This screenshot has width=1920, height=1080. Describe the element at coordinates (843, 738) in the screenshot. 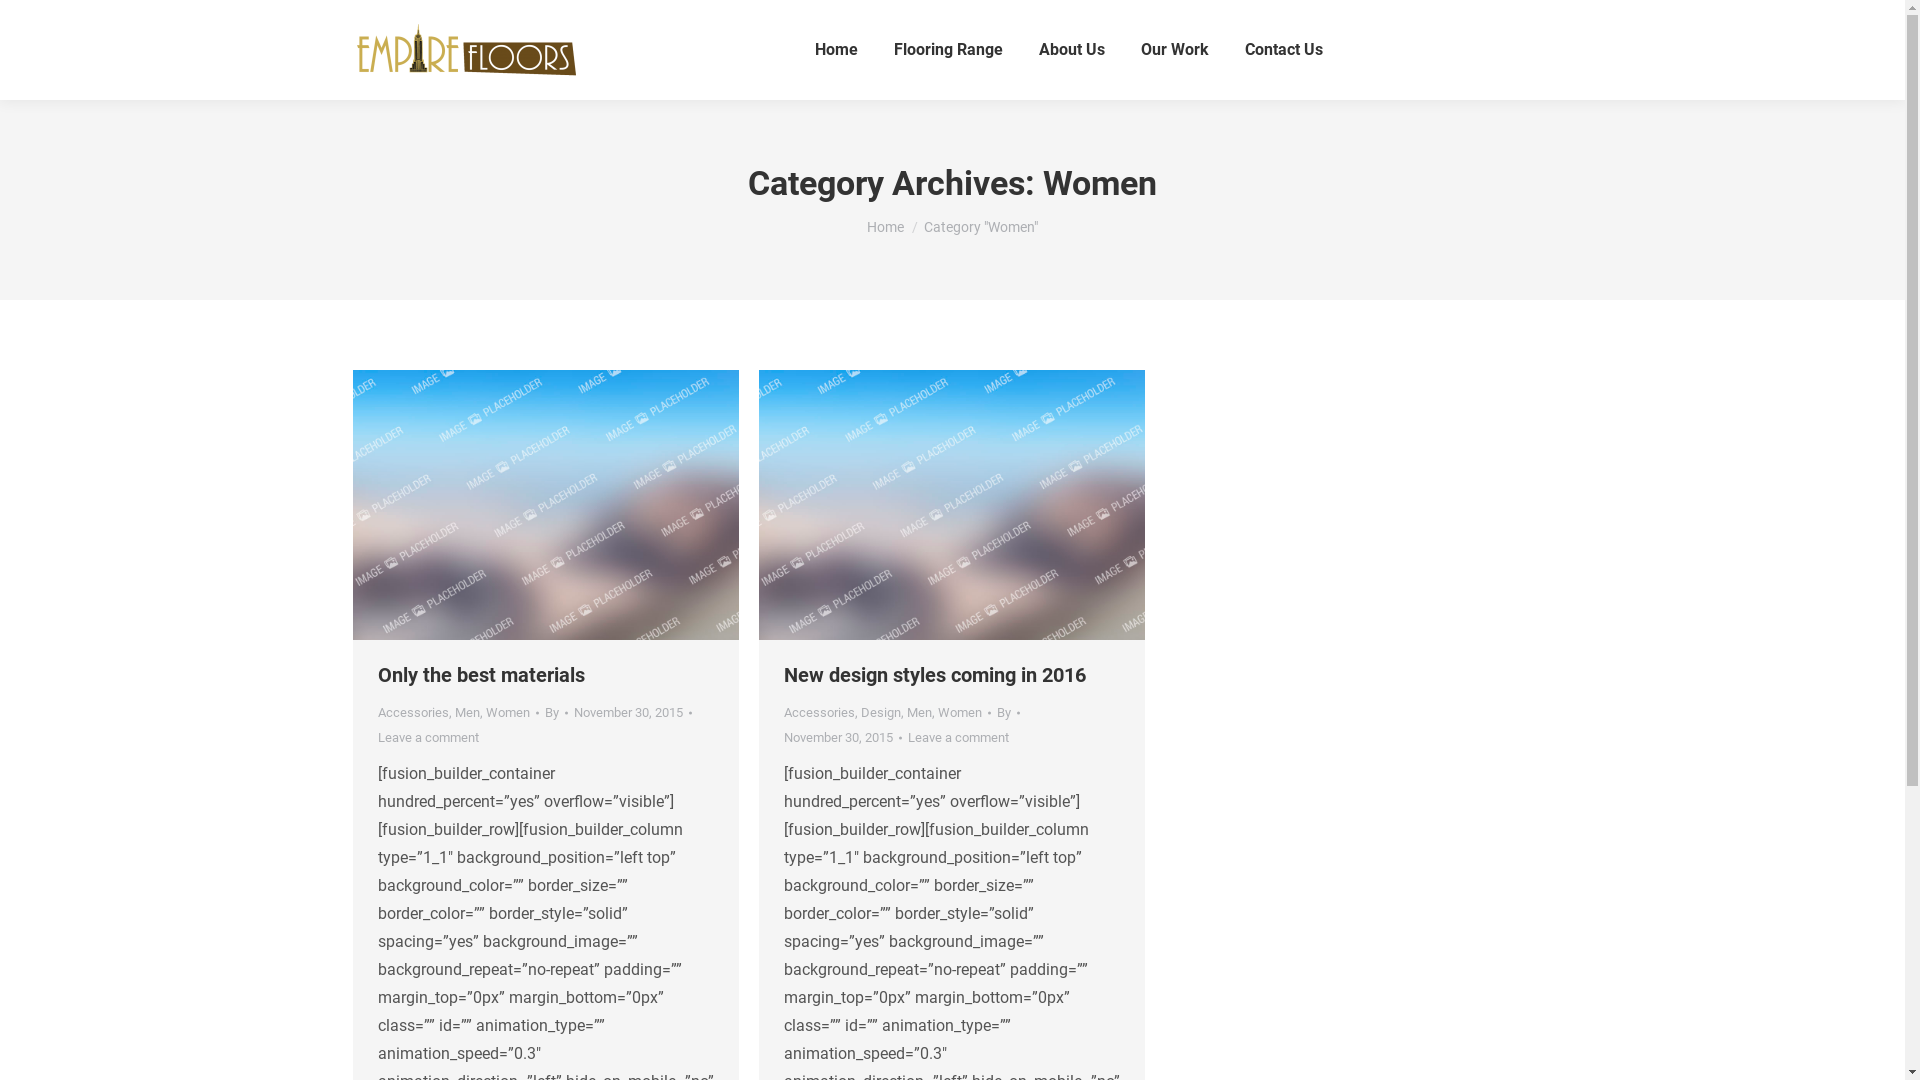

I see `November 30, 2015` at that location.